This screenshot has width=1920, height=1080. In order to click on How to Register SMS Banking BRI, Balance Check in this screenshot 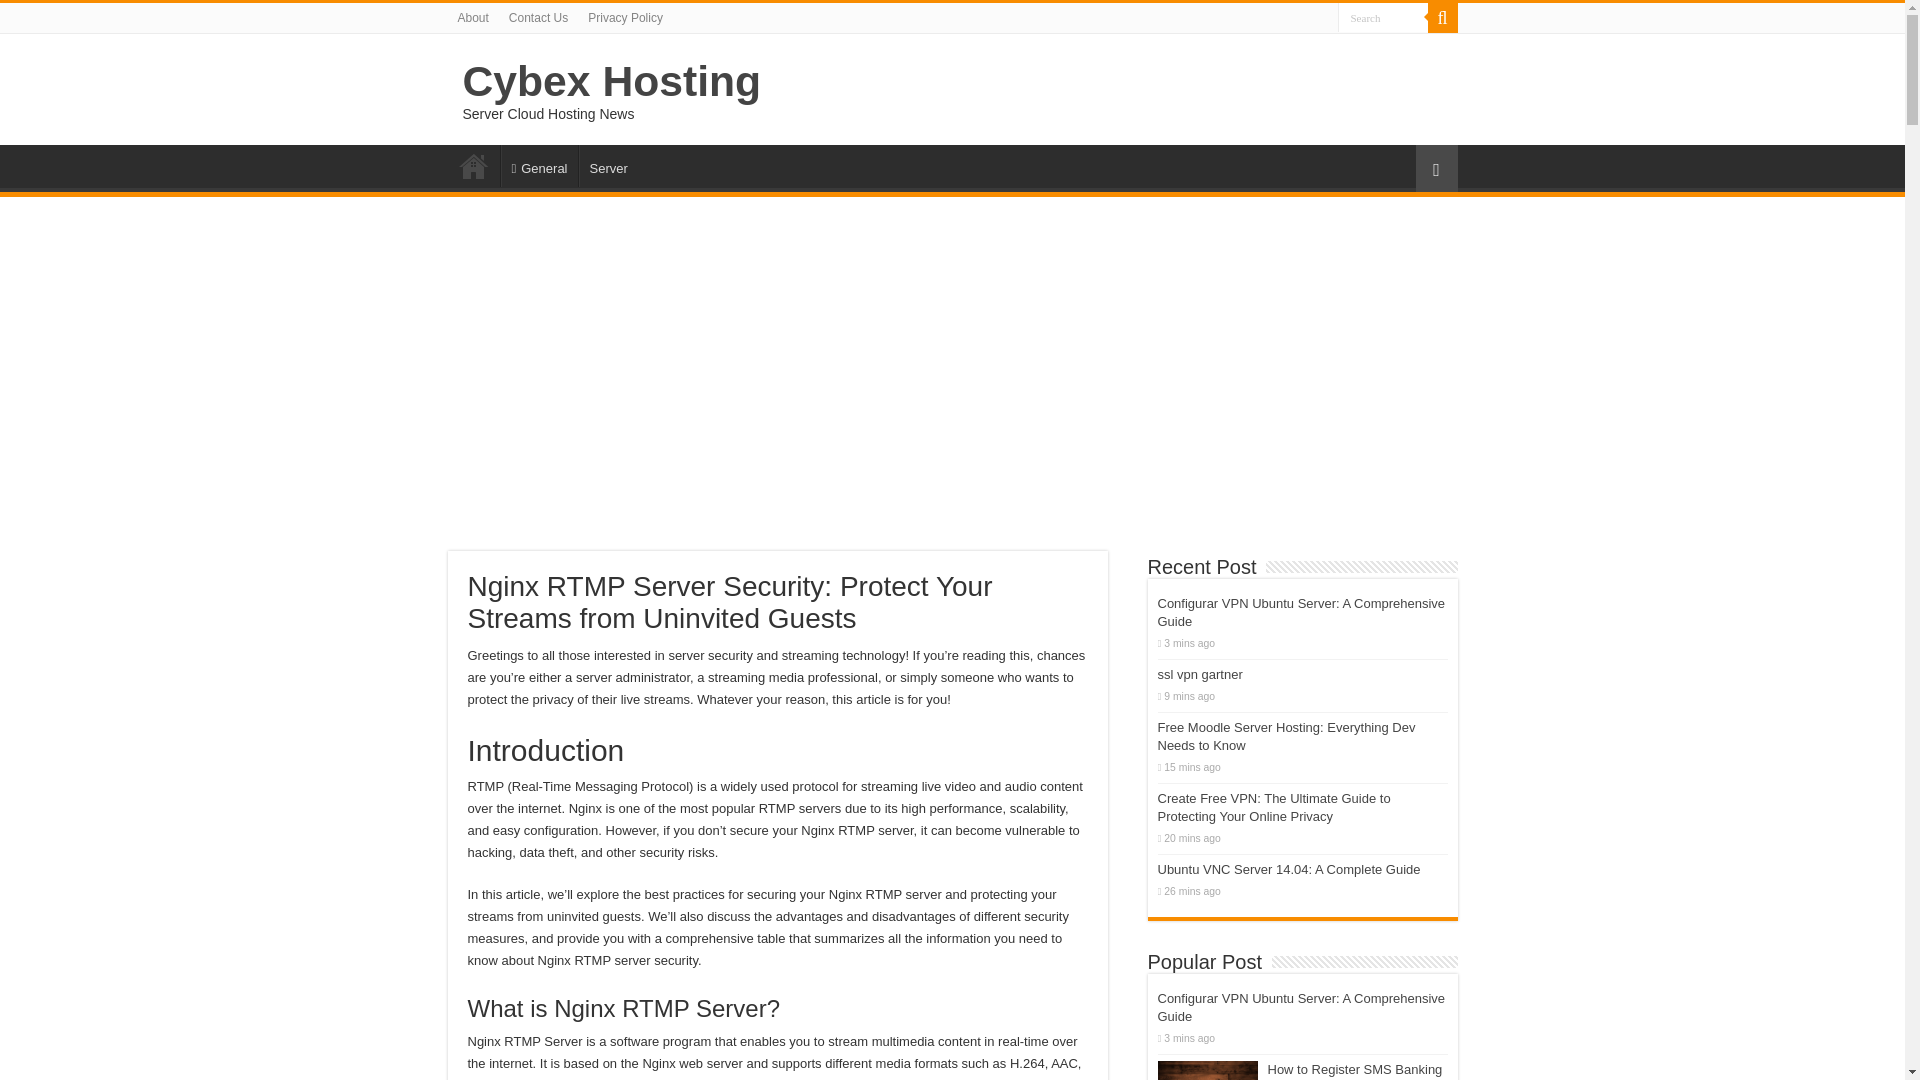, I will do `click(1207, 1070)`.